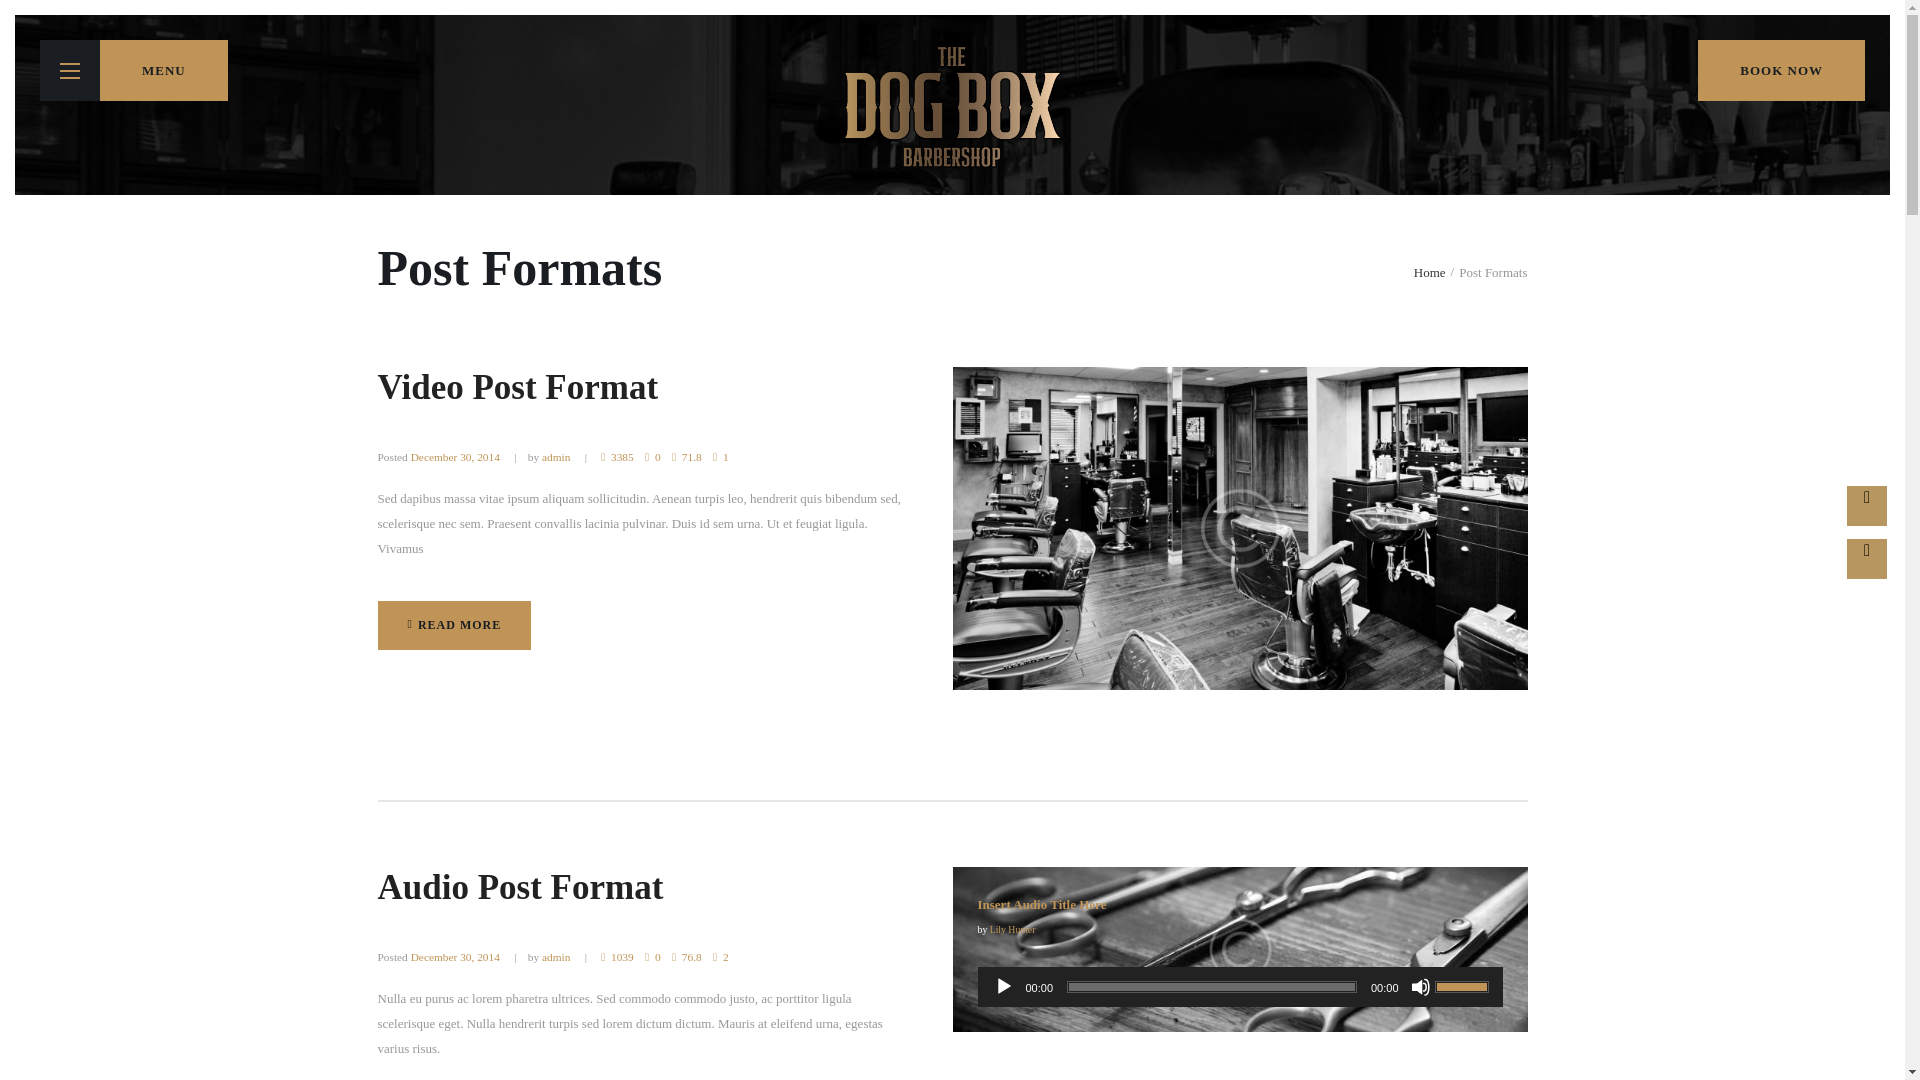  What do you see at coordinates (454, 457) in the screenshot?
I see `Views - 1039` at bounding box center [454, 457].